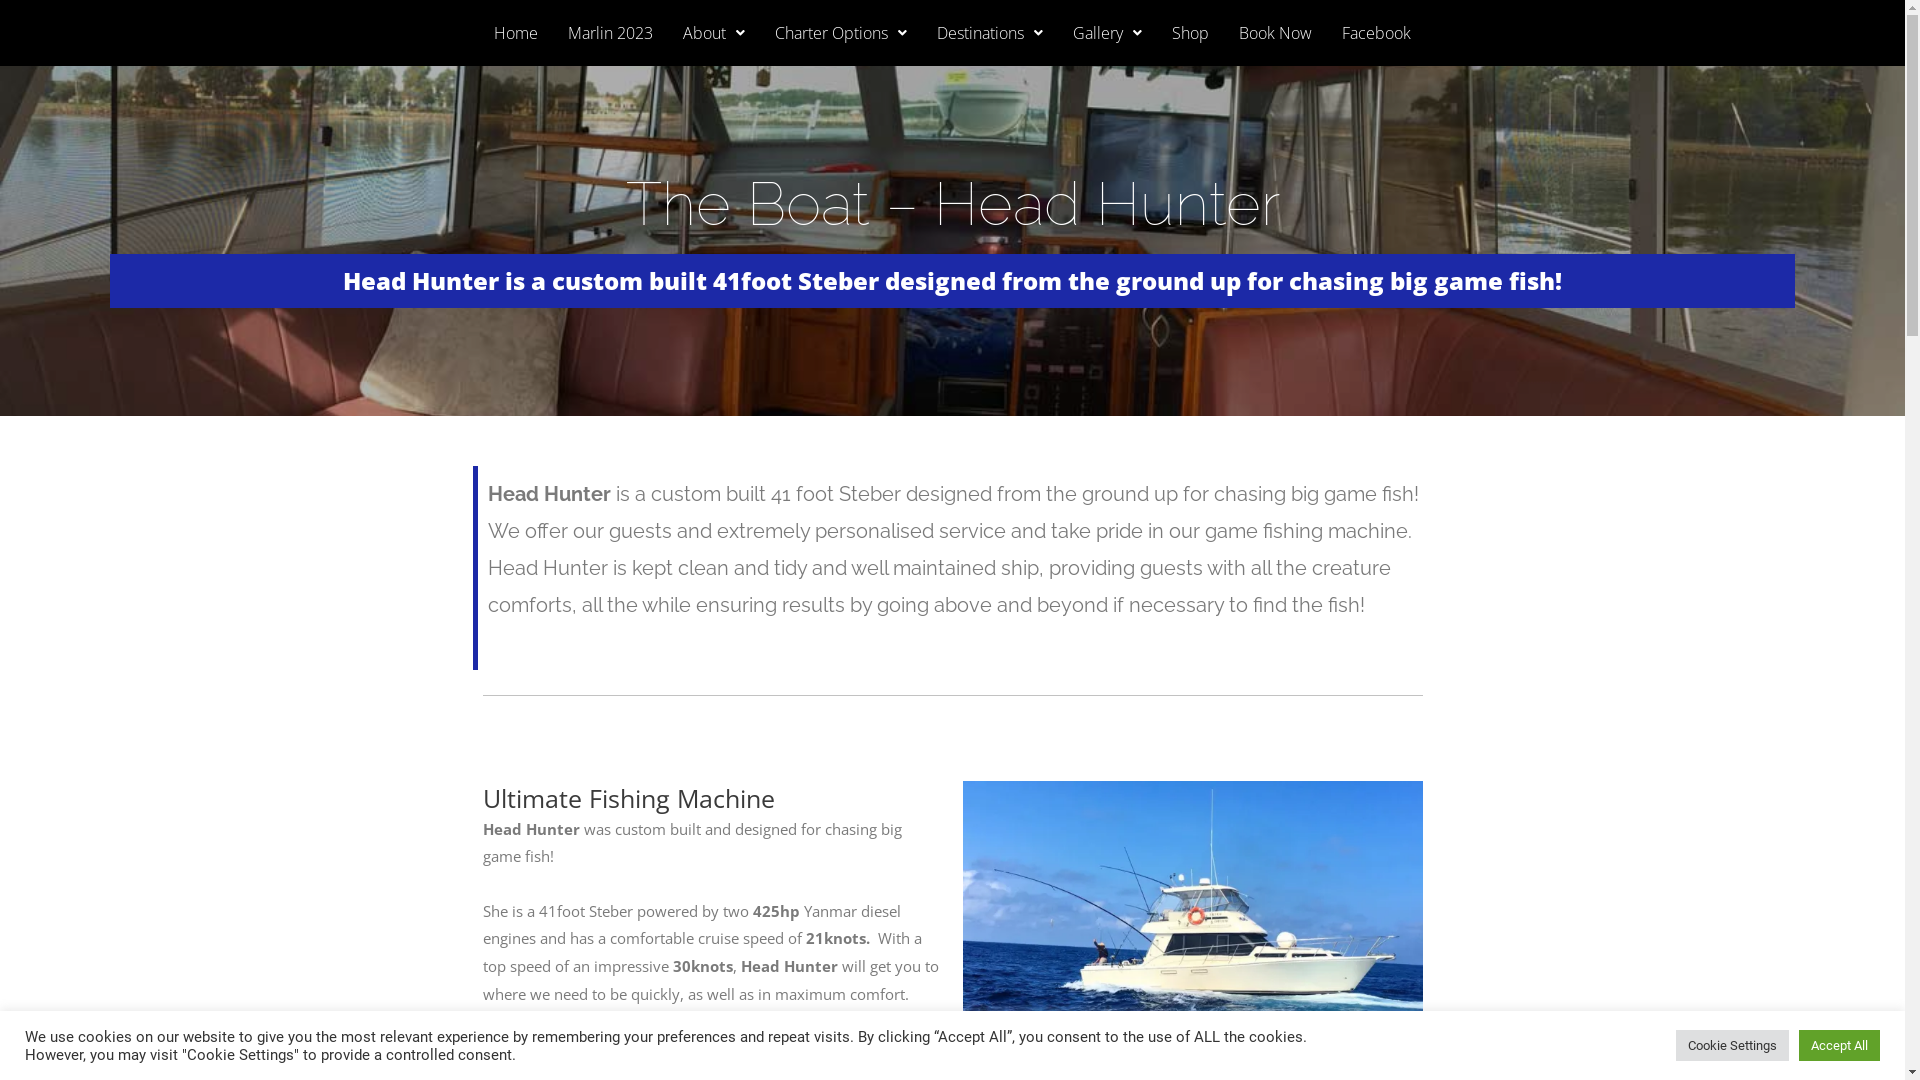 Image resolution: width=1920 pixels, height=1080 pixels. Describe the element at coordinates (841, 33) in the screenshot. I see `Charter Options` at that location.